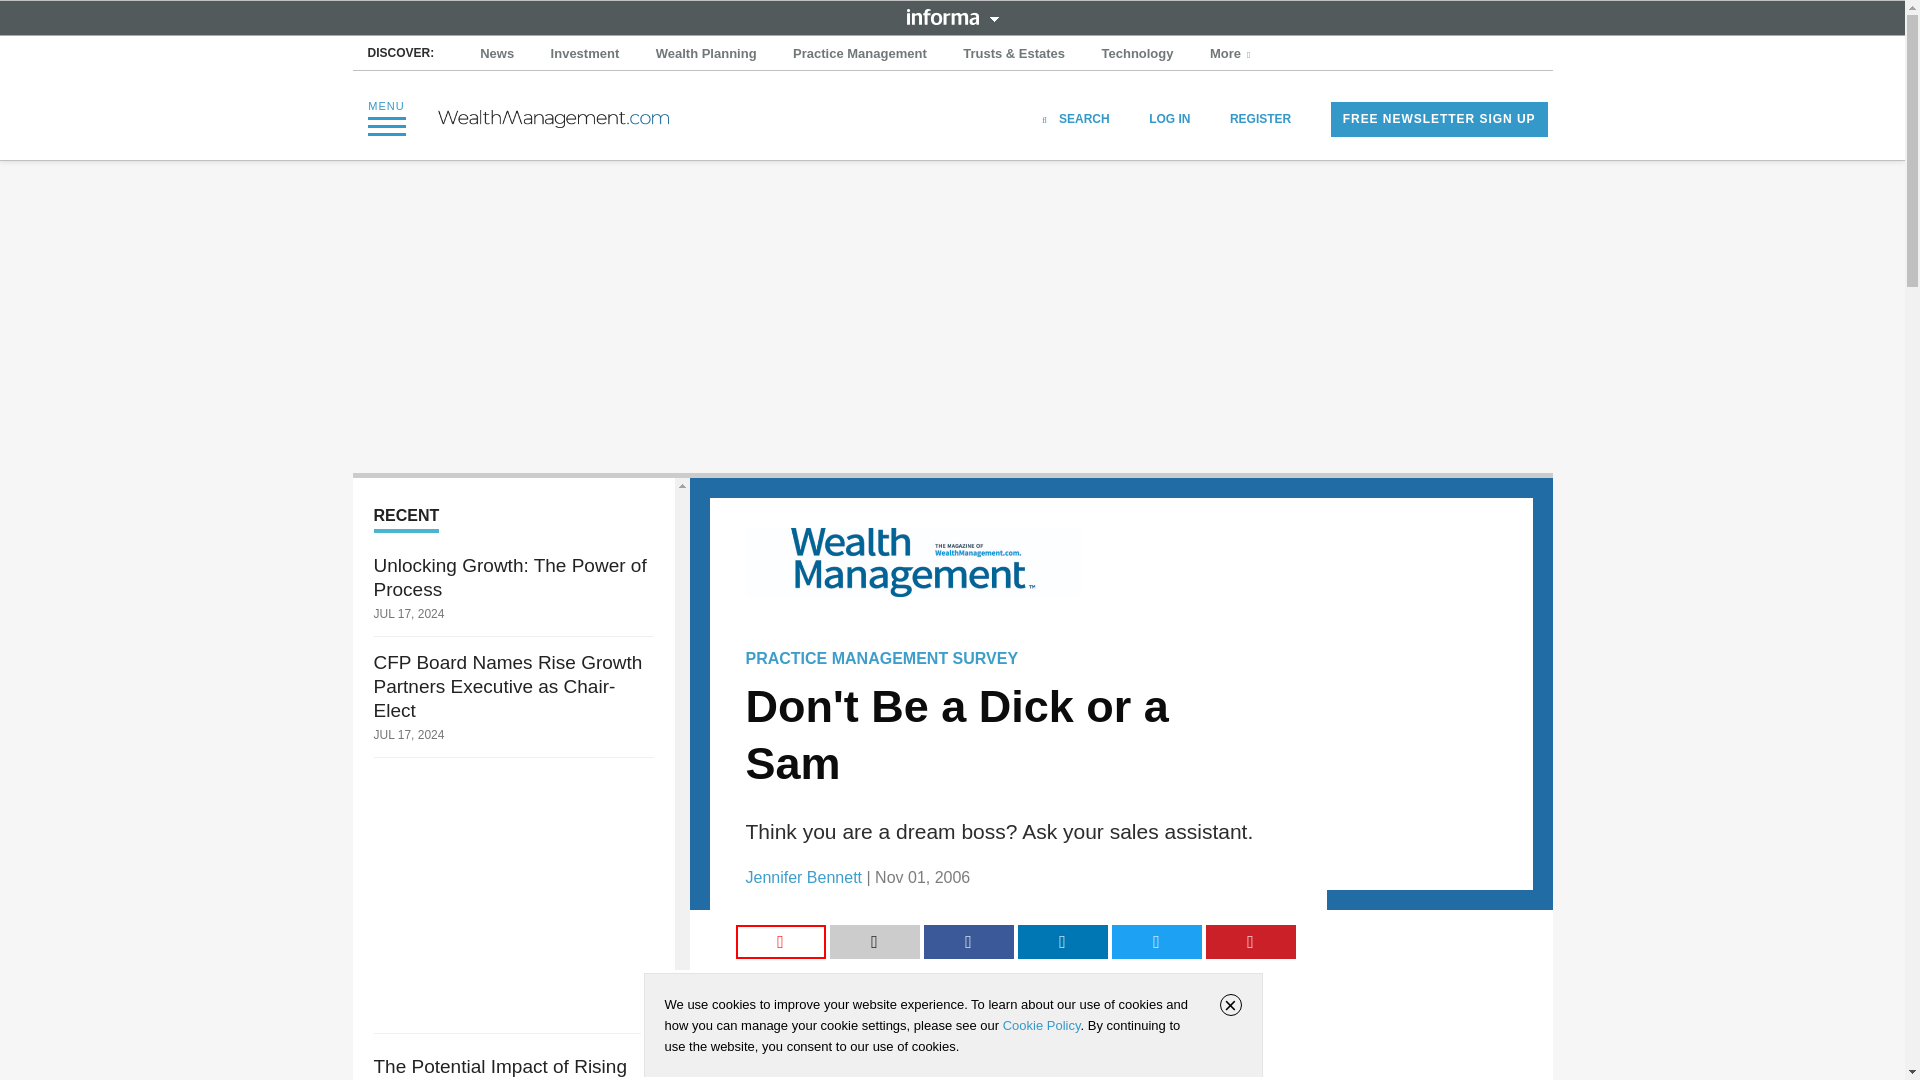 This screenshot has width=1920, height=1080. I want to click on INFORMA, so click(952, 16).